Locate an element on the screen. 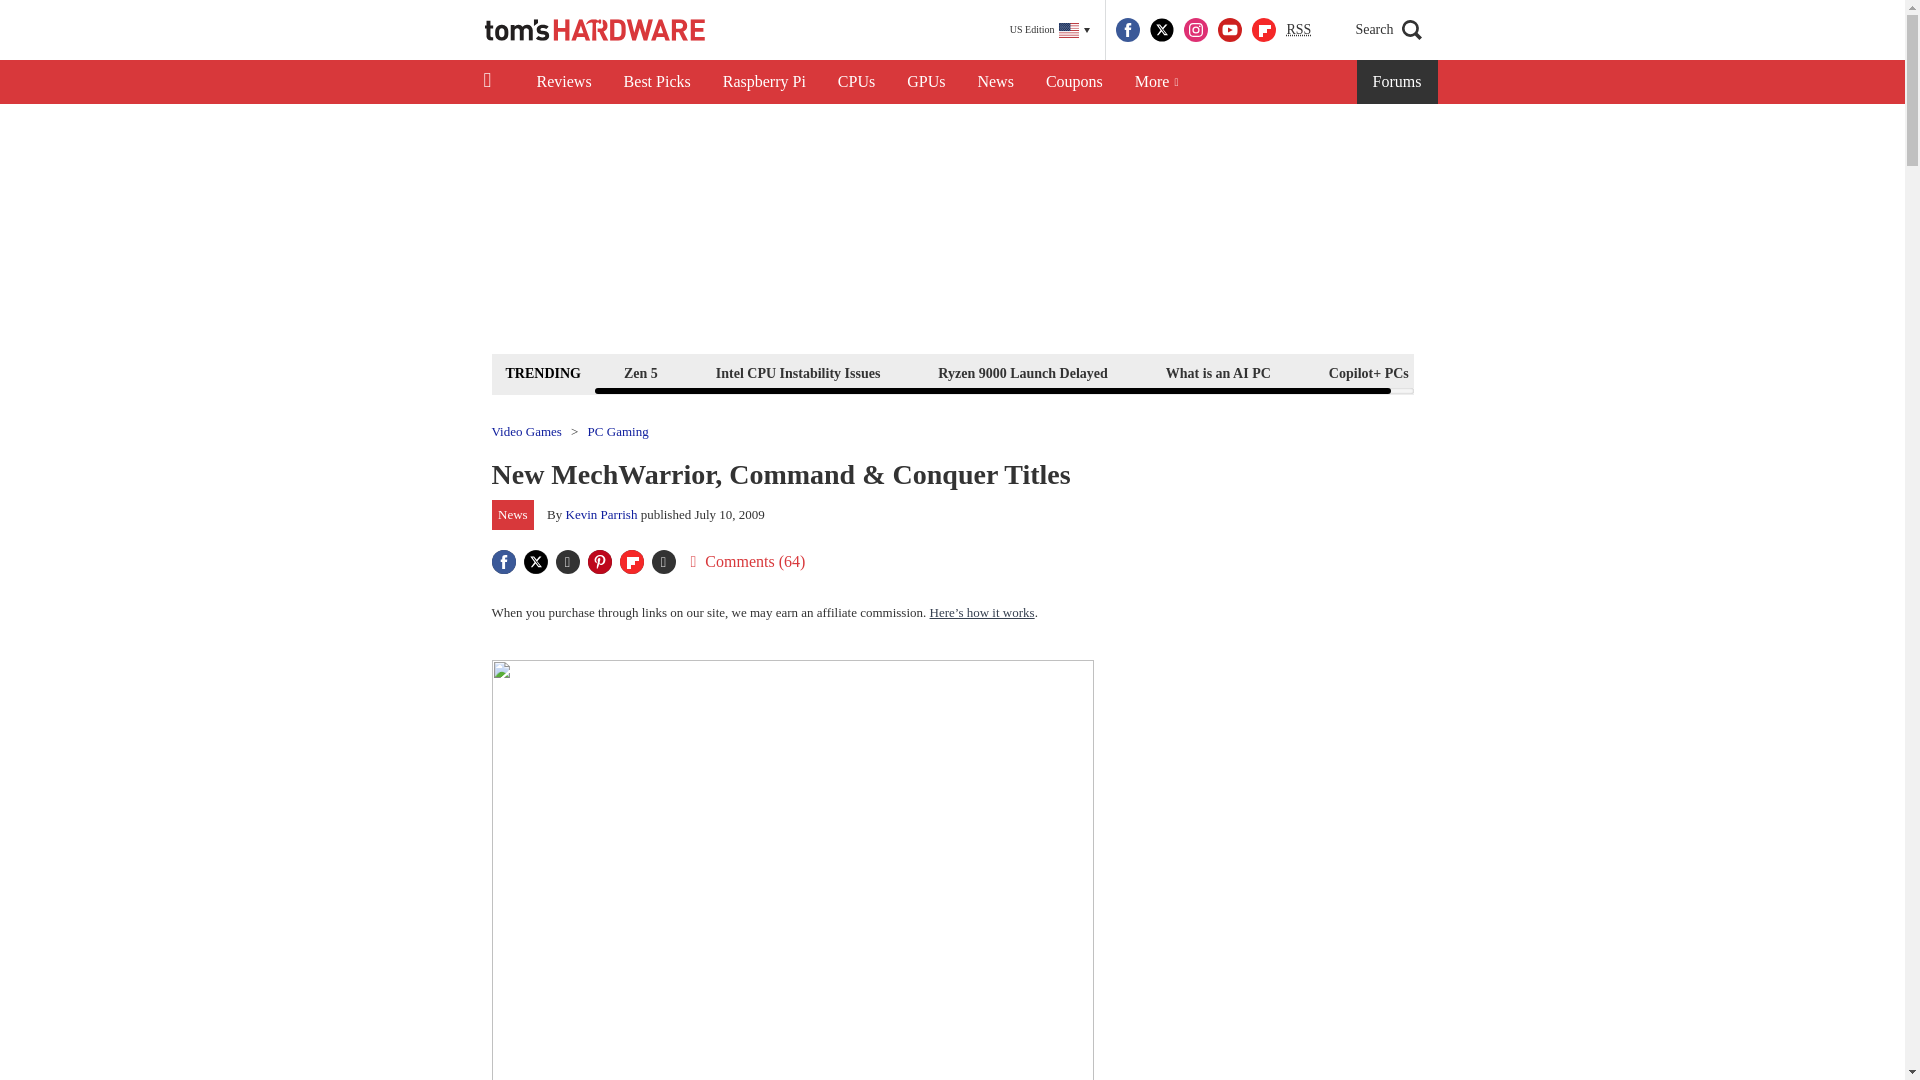 The height and width of the screenshot is (1080, 1920). RSS is located at coordinates (1298, 30).